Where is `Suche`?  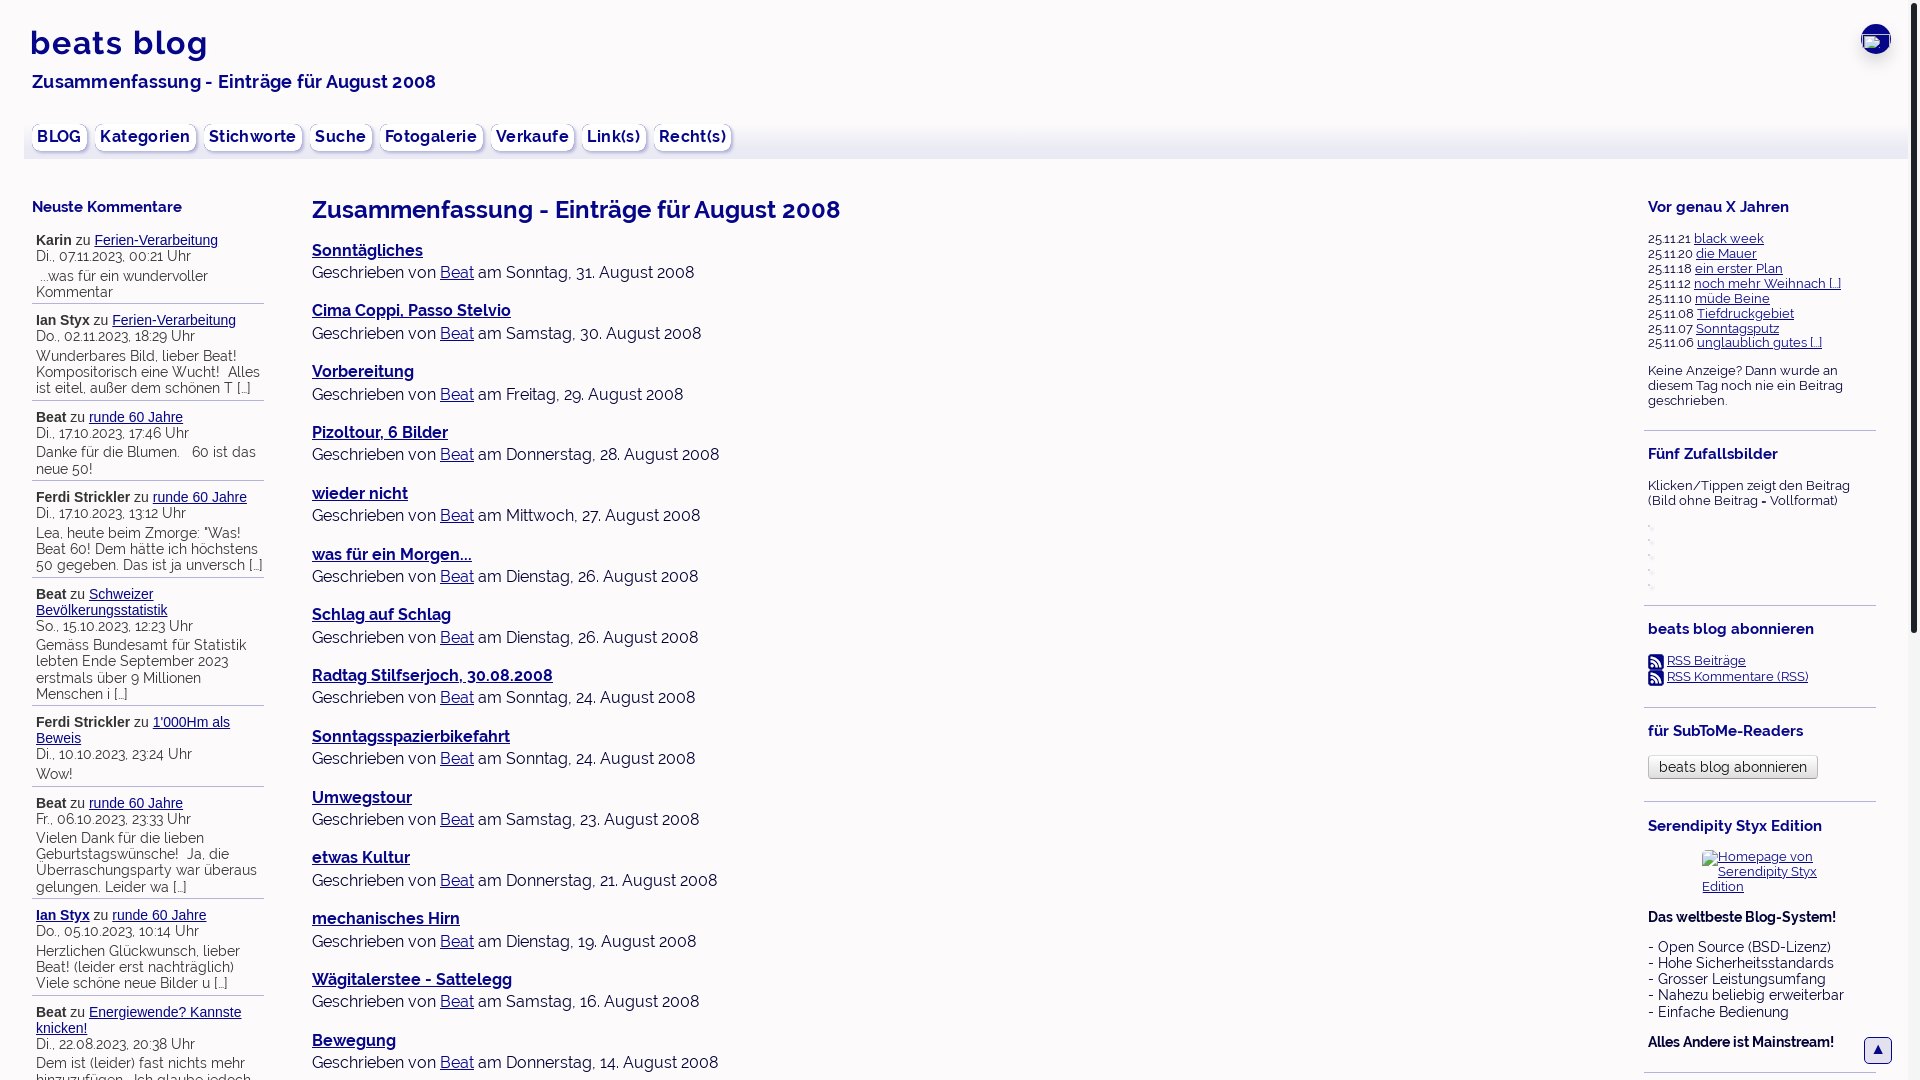 Suche is located at coordinates (341, 137).